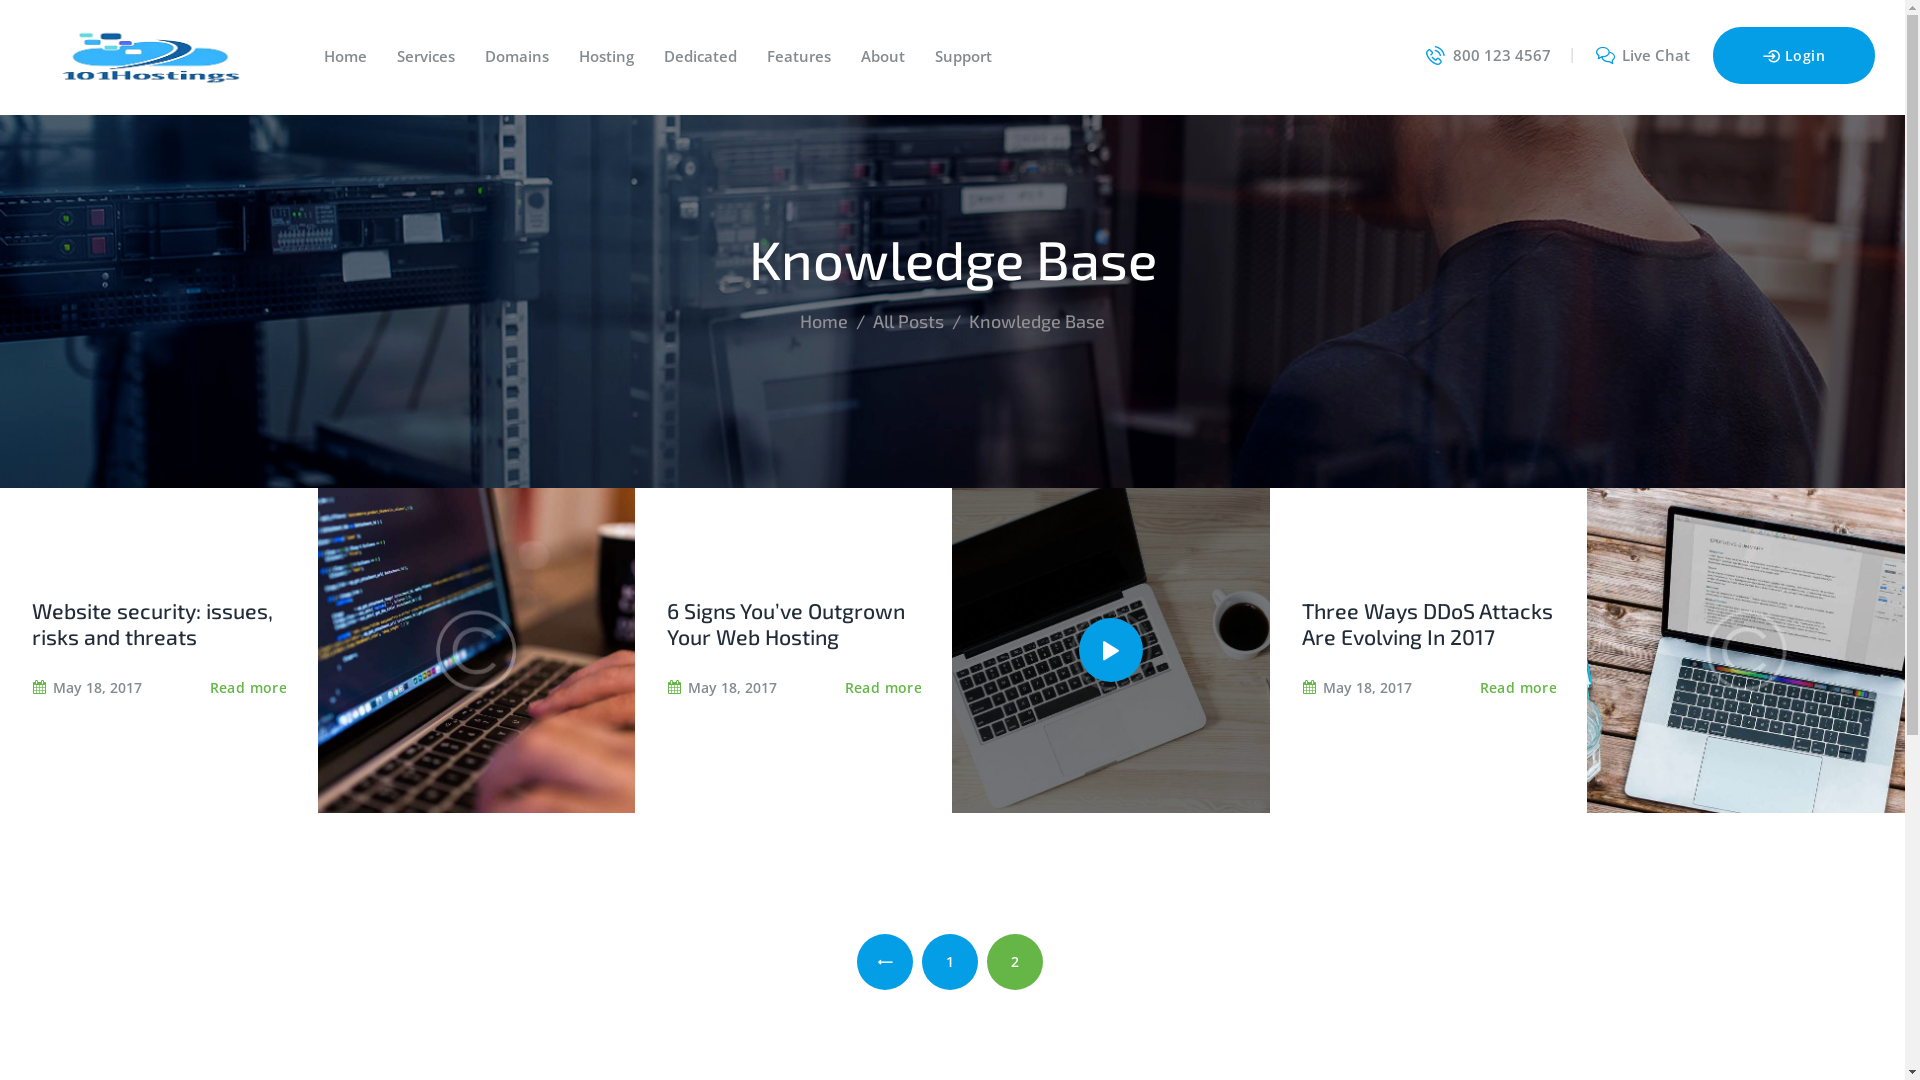 This screenshot has width=1920, height=1080. Describe the element at coordinates (908, 321) in the screenshot. I see `All Posts` at that location.